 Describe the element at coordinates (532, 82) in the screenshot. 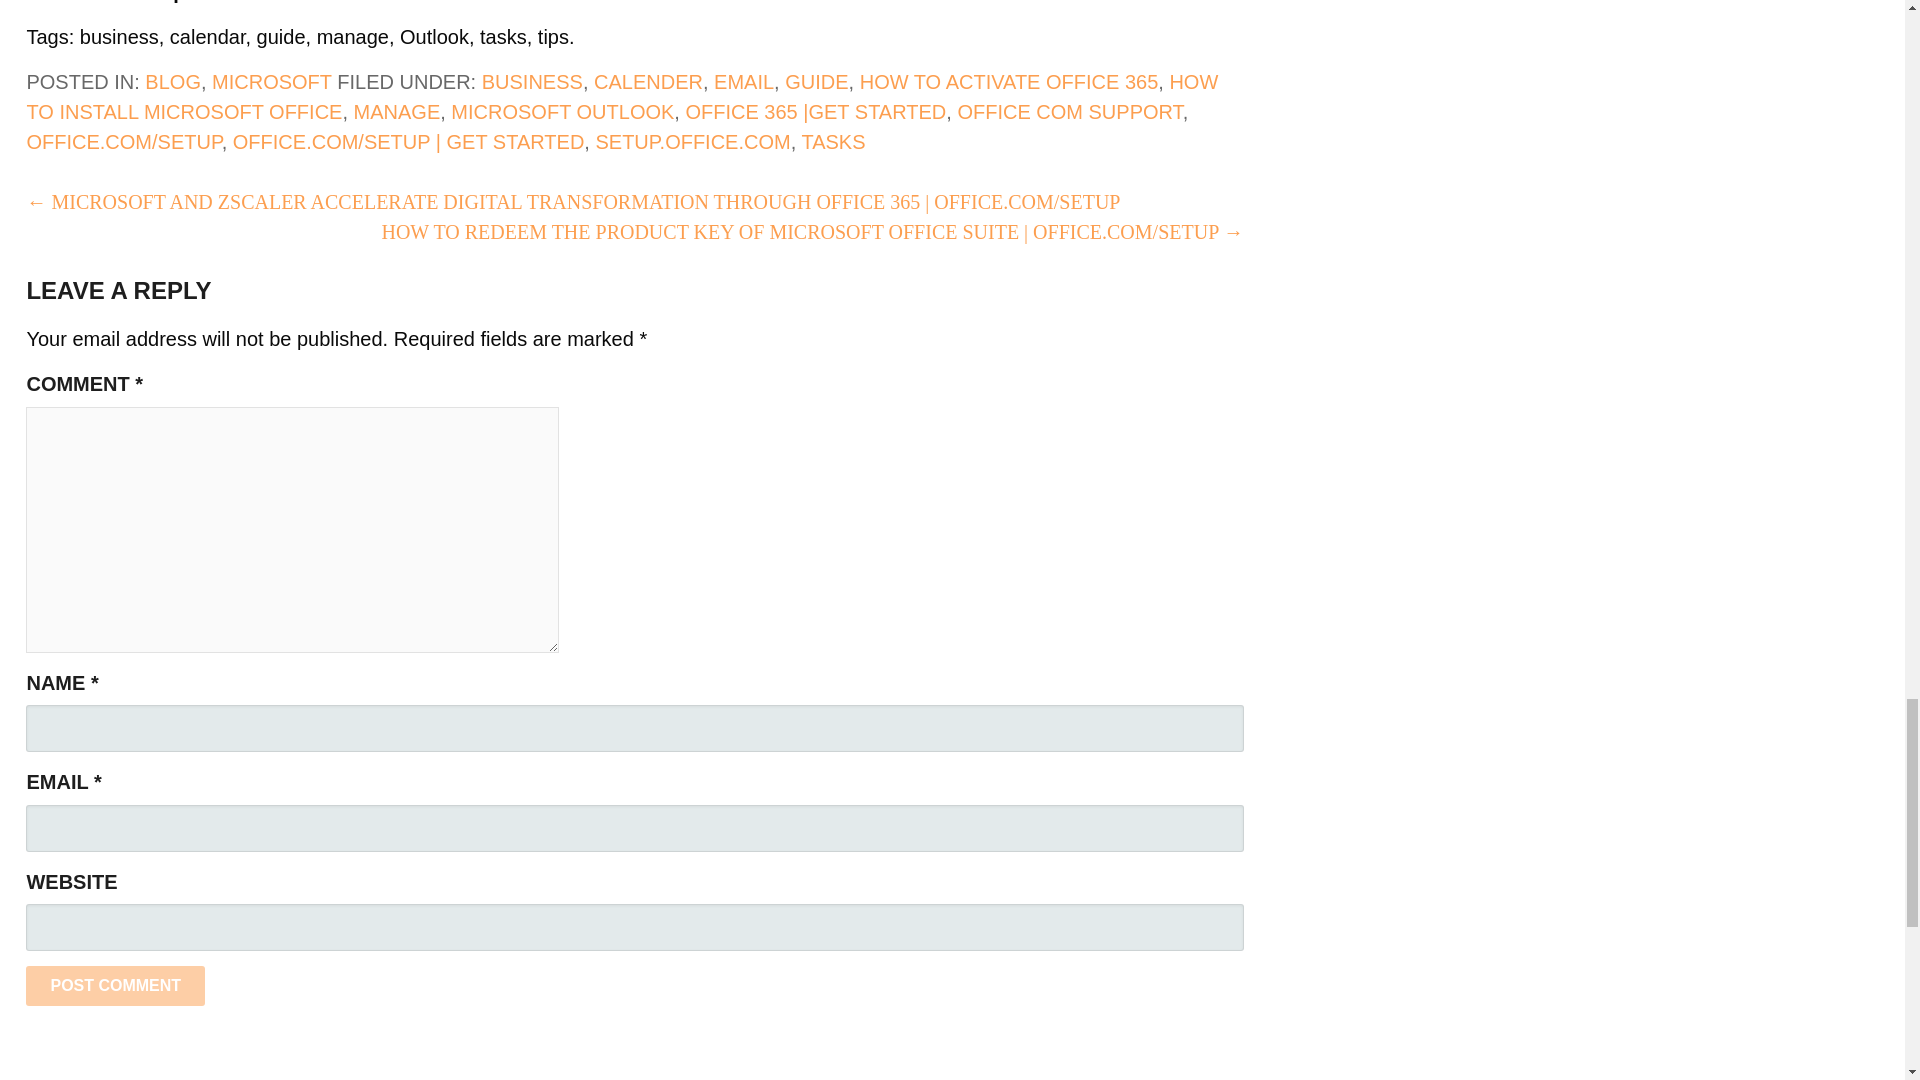

I see `BUSINESS` at that location.